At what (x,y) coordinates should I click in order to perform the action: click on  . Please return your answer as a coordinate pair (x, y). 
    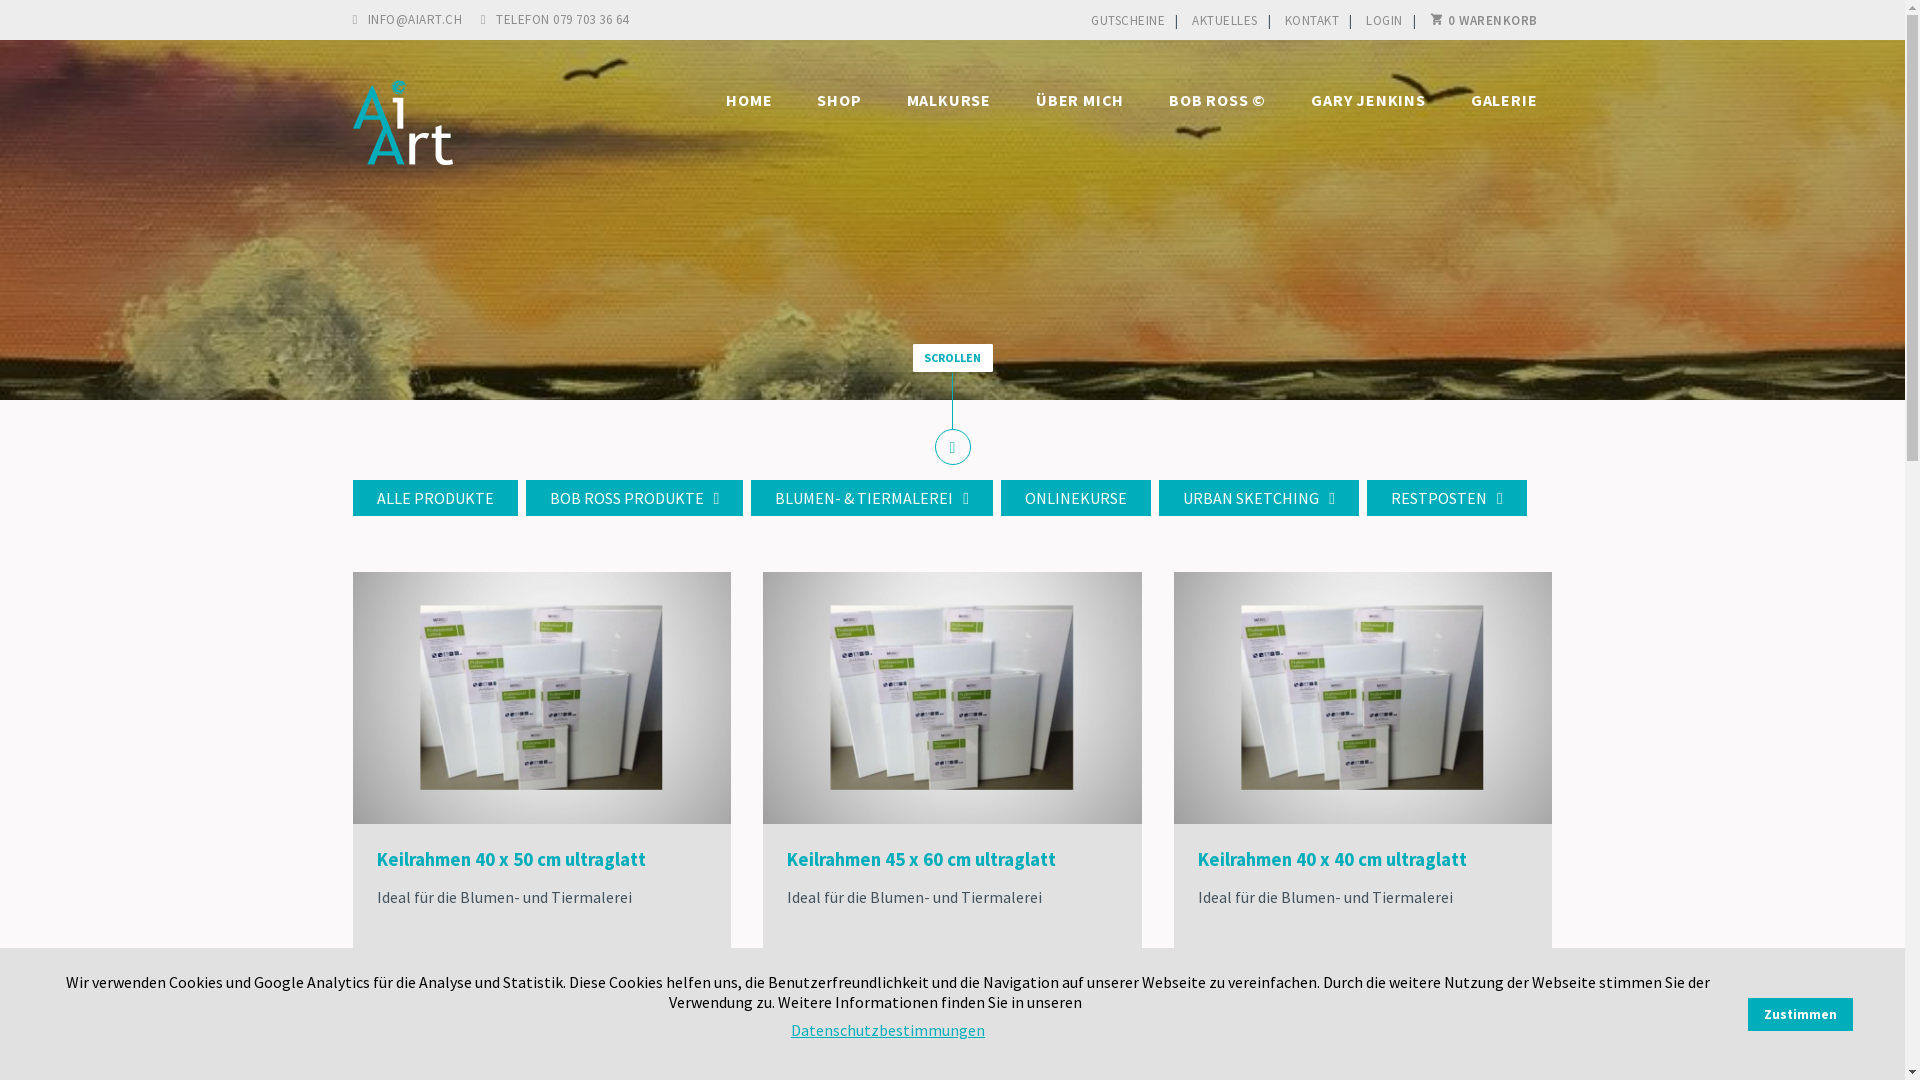
    Looking at the image, I should click on (352, 524).